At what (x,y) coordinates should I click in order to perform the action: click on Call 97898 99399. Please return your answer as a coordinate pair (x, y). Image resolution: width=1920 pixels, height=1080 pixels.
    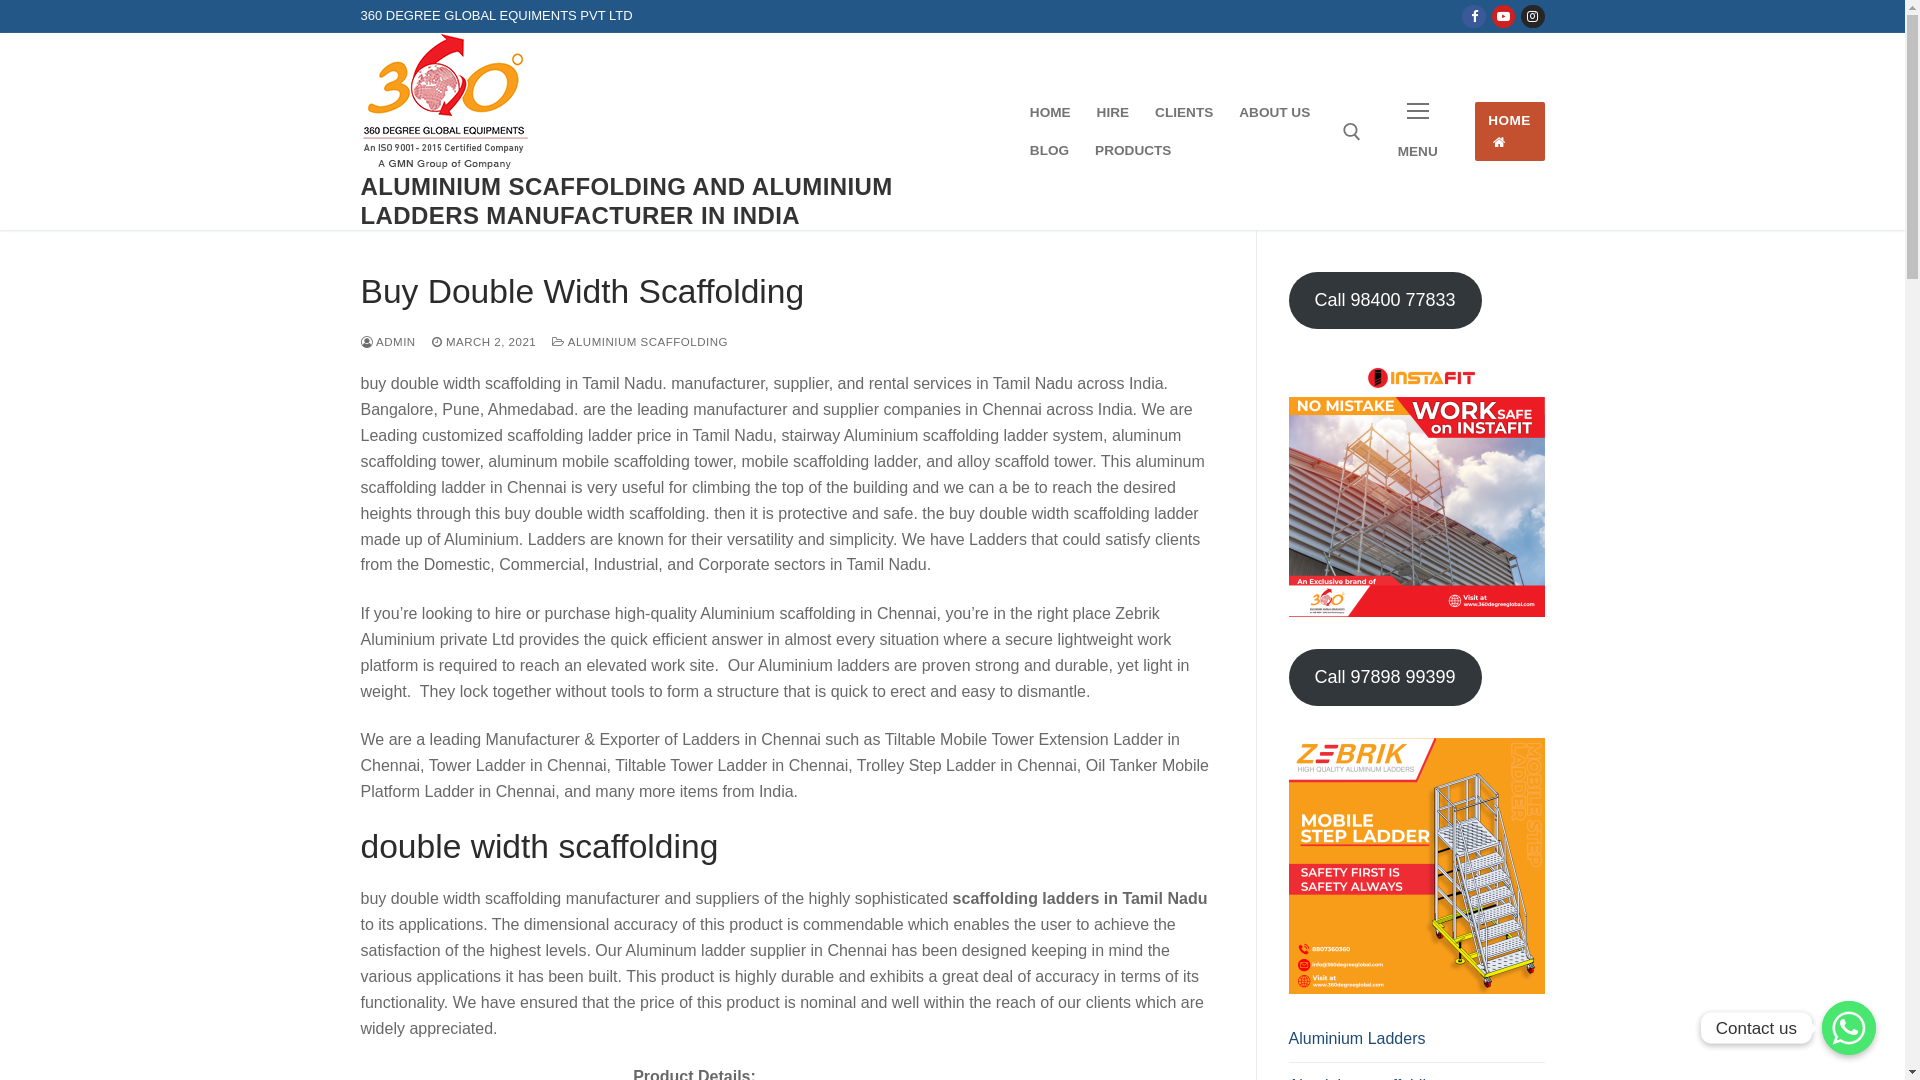
    Looking at the image, I should click on (1384, 678).